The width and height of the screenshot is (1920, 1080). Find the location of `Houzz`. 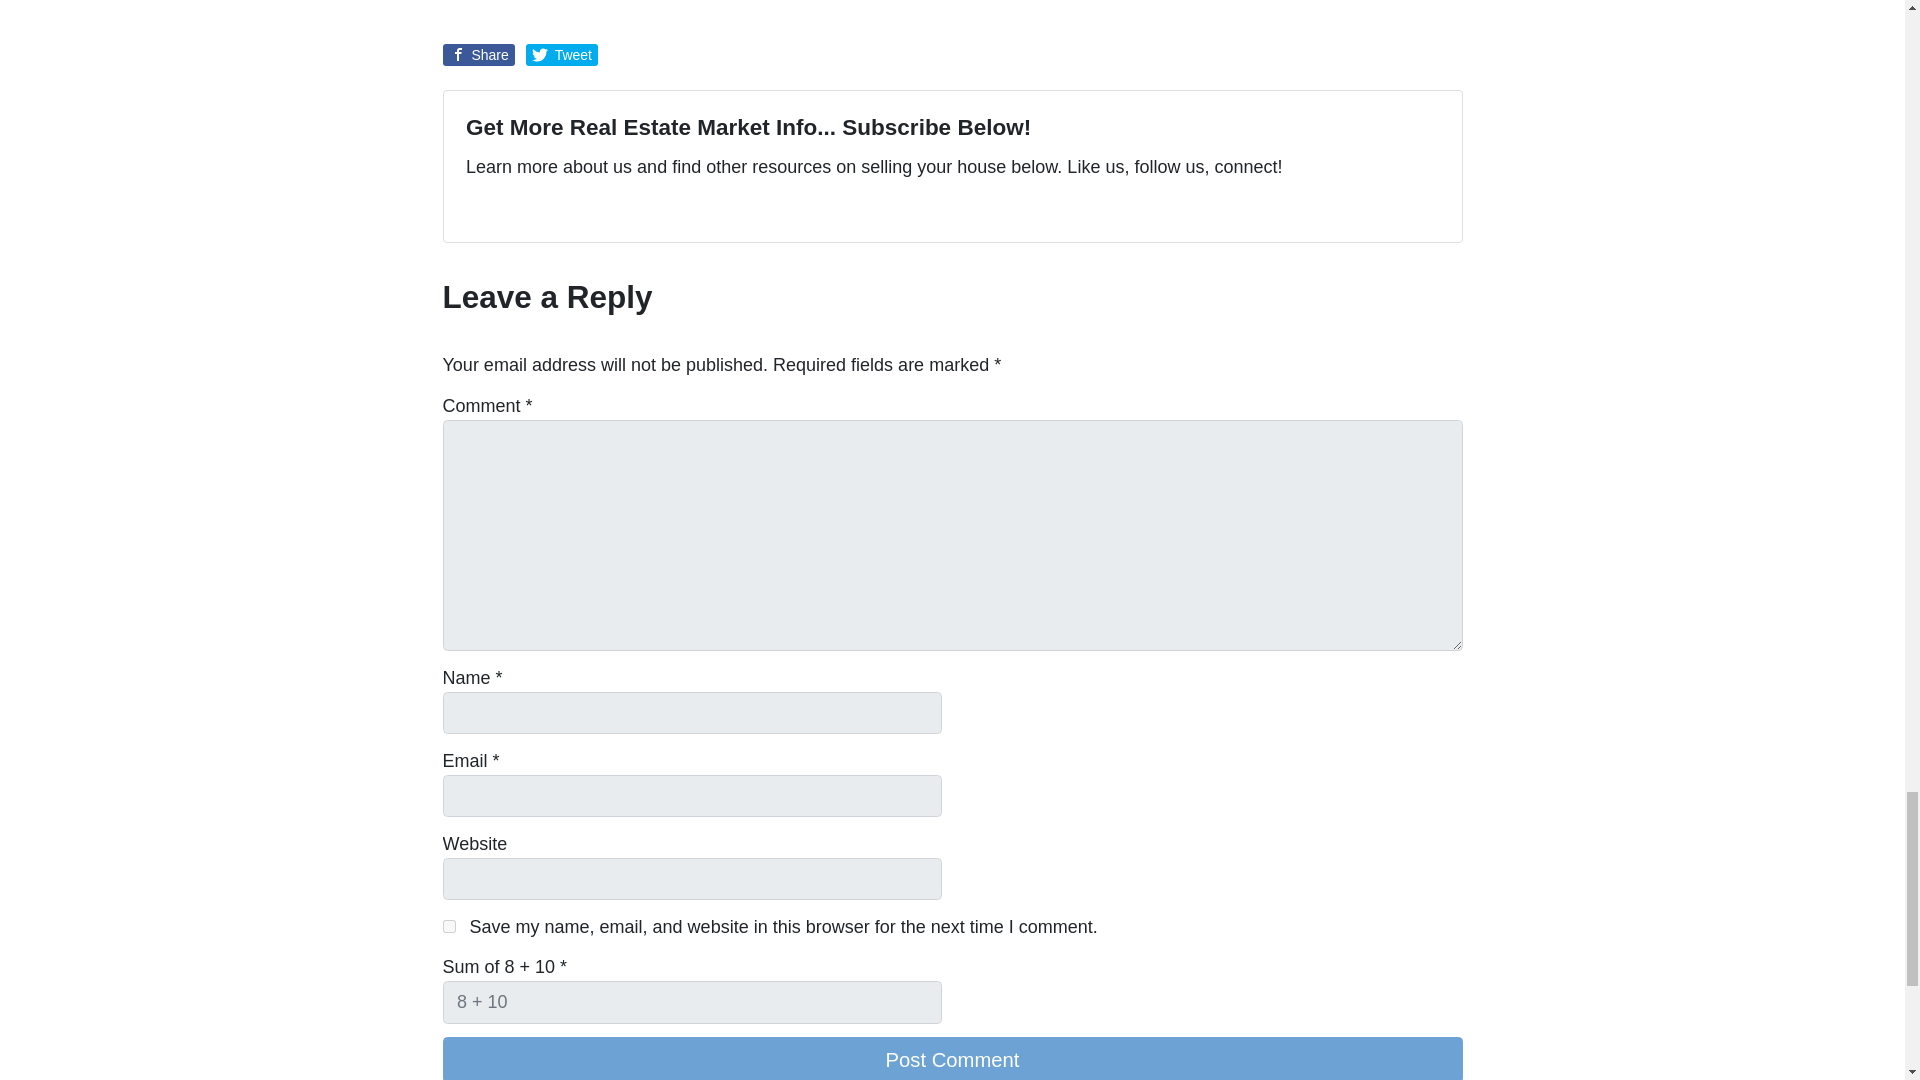

Houzz is located at coordinates (620, 208).